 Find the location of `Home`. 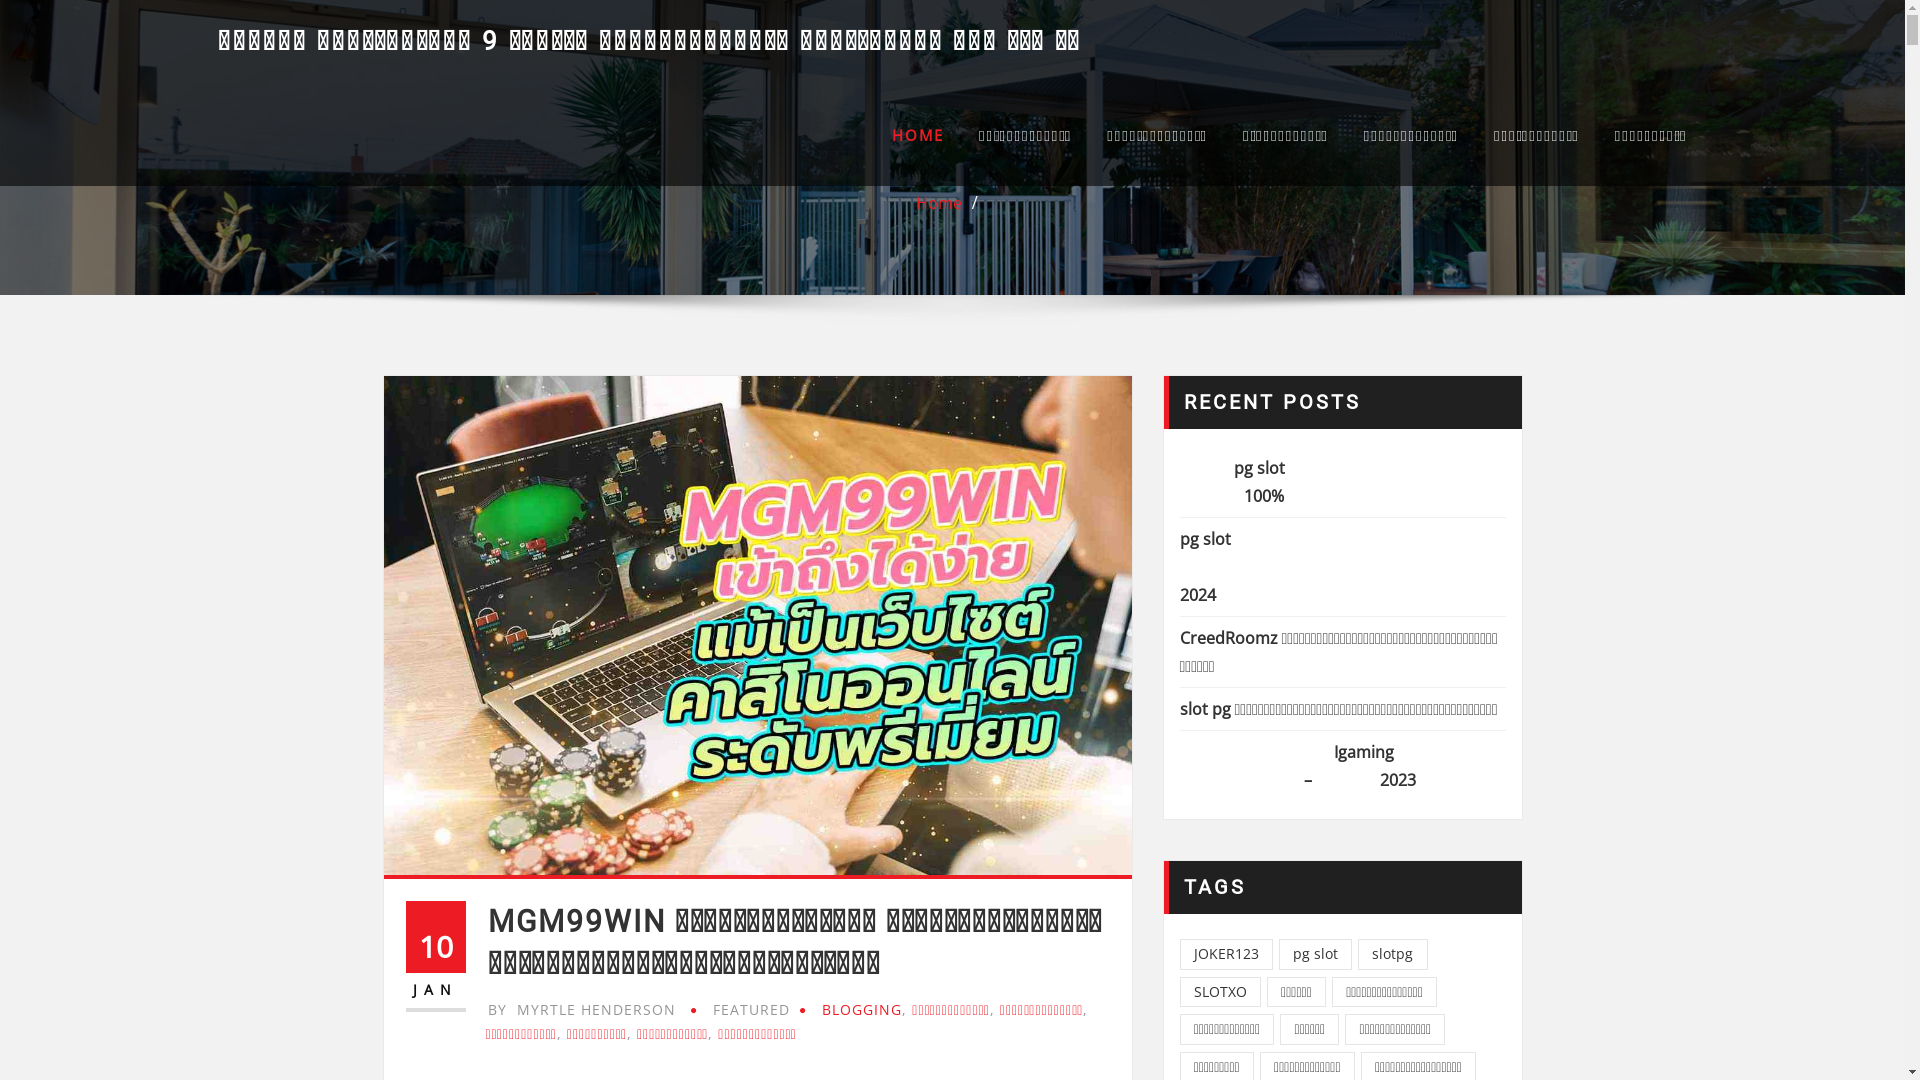

Home is located at coordinates (939, 203).